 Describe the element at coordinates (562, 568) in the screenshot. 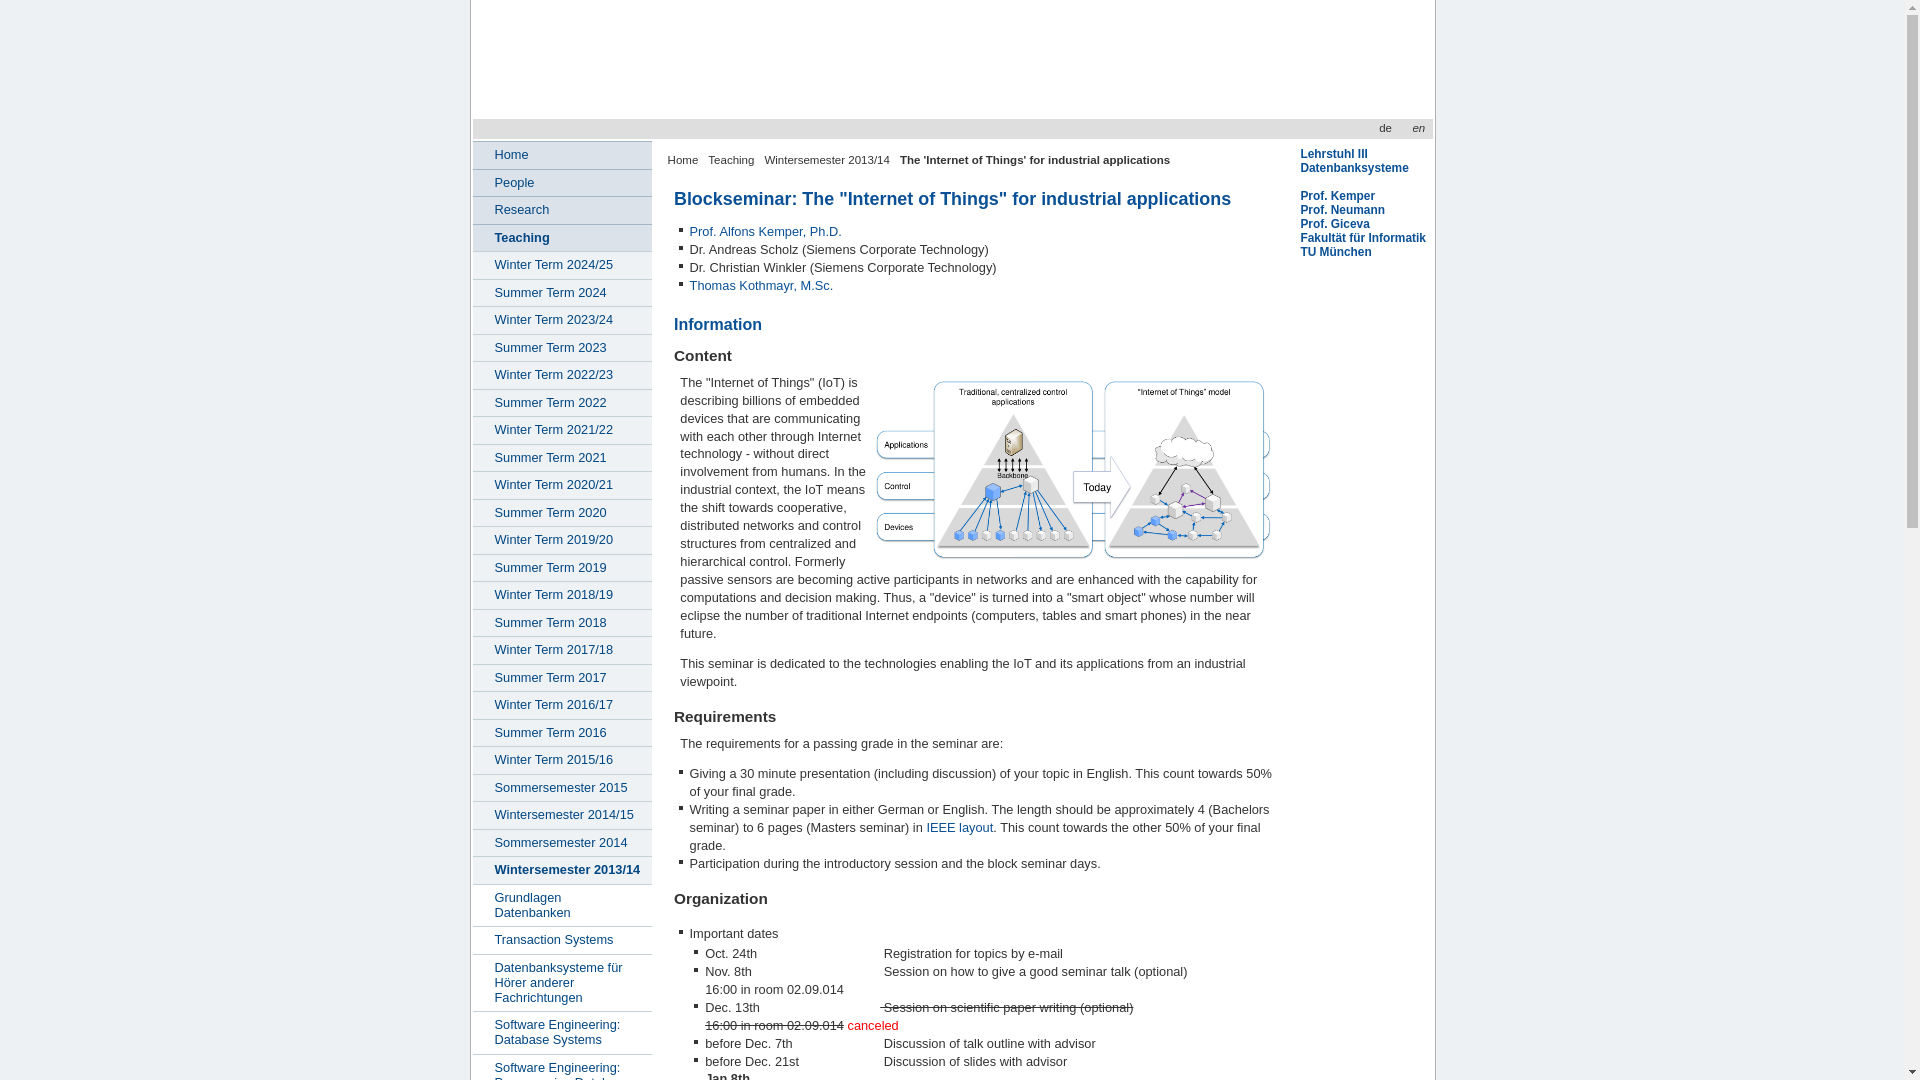

I see `Summer Term 2019` at that location.